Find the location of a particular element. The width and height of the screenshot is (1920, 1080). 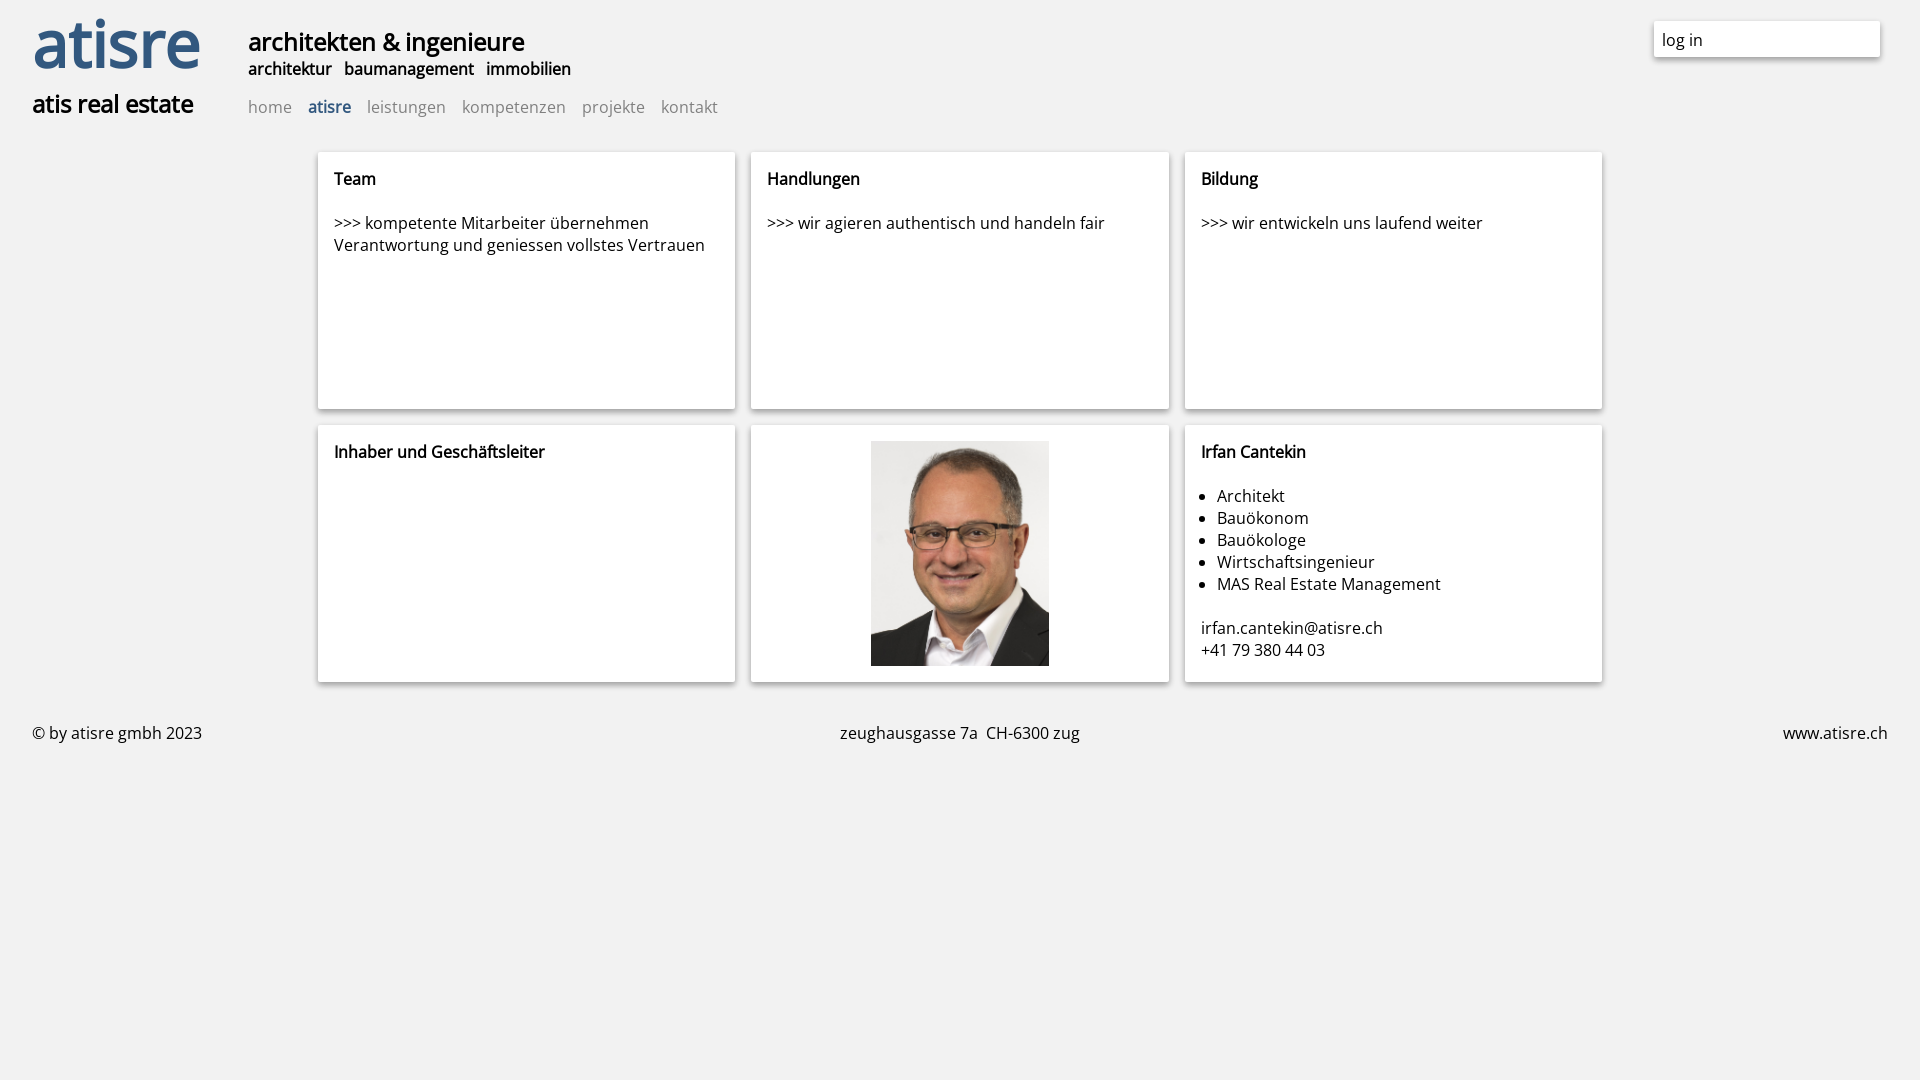

atisre is located at coordinates (116, 44).